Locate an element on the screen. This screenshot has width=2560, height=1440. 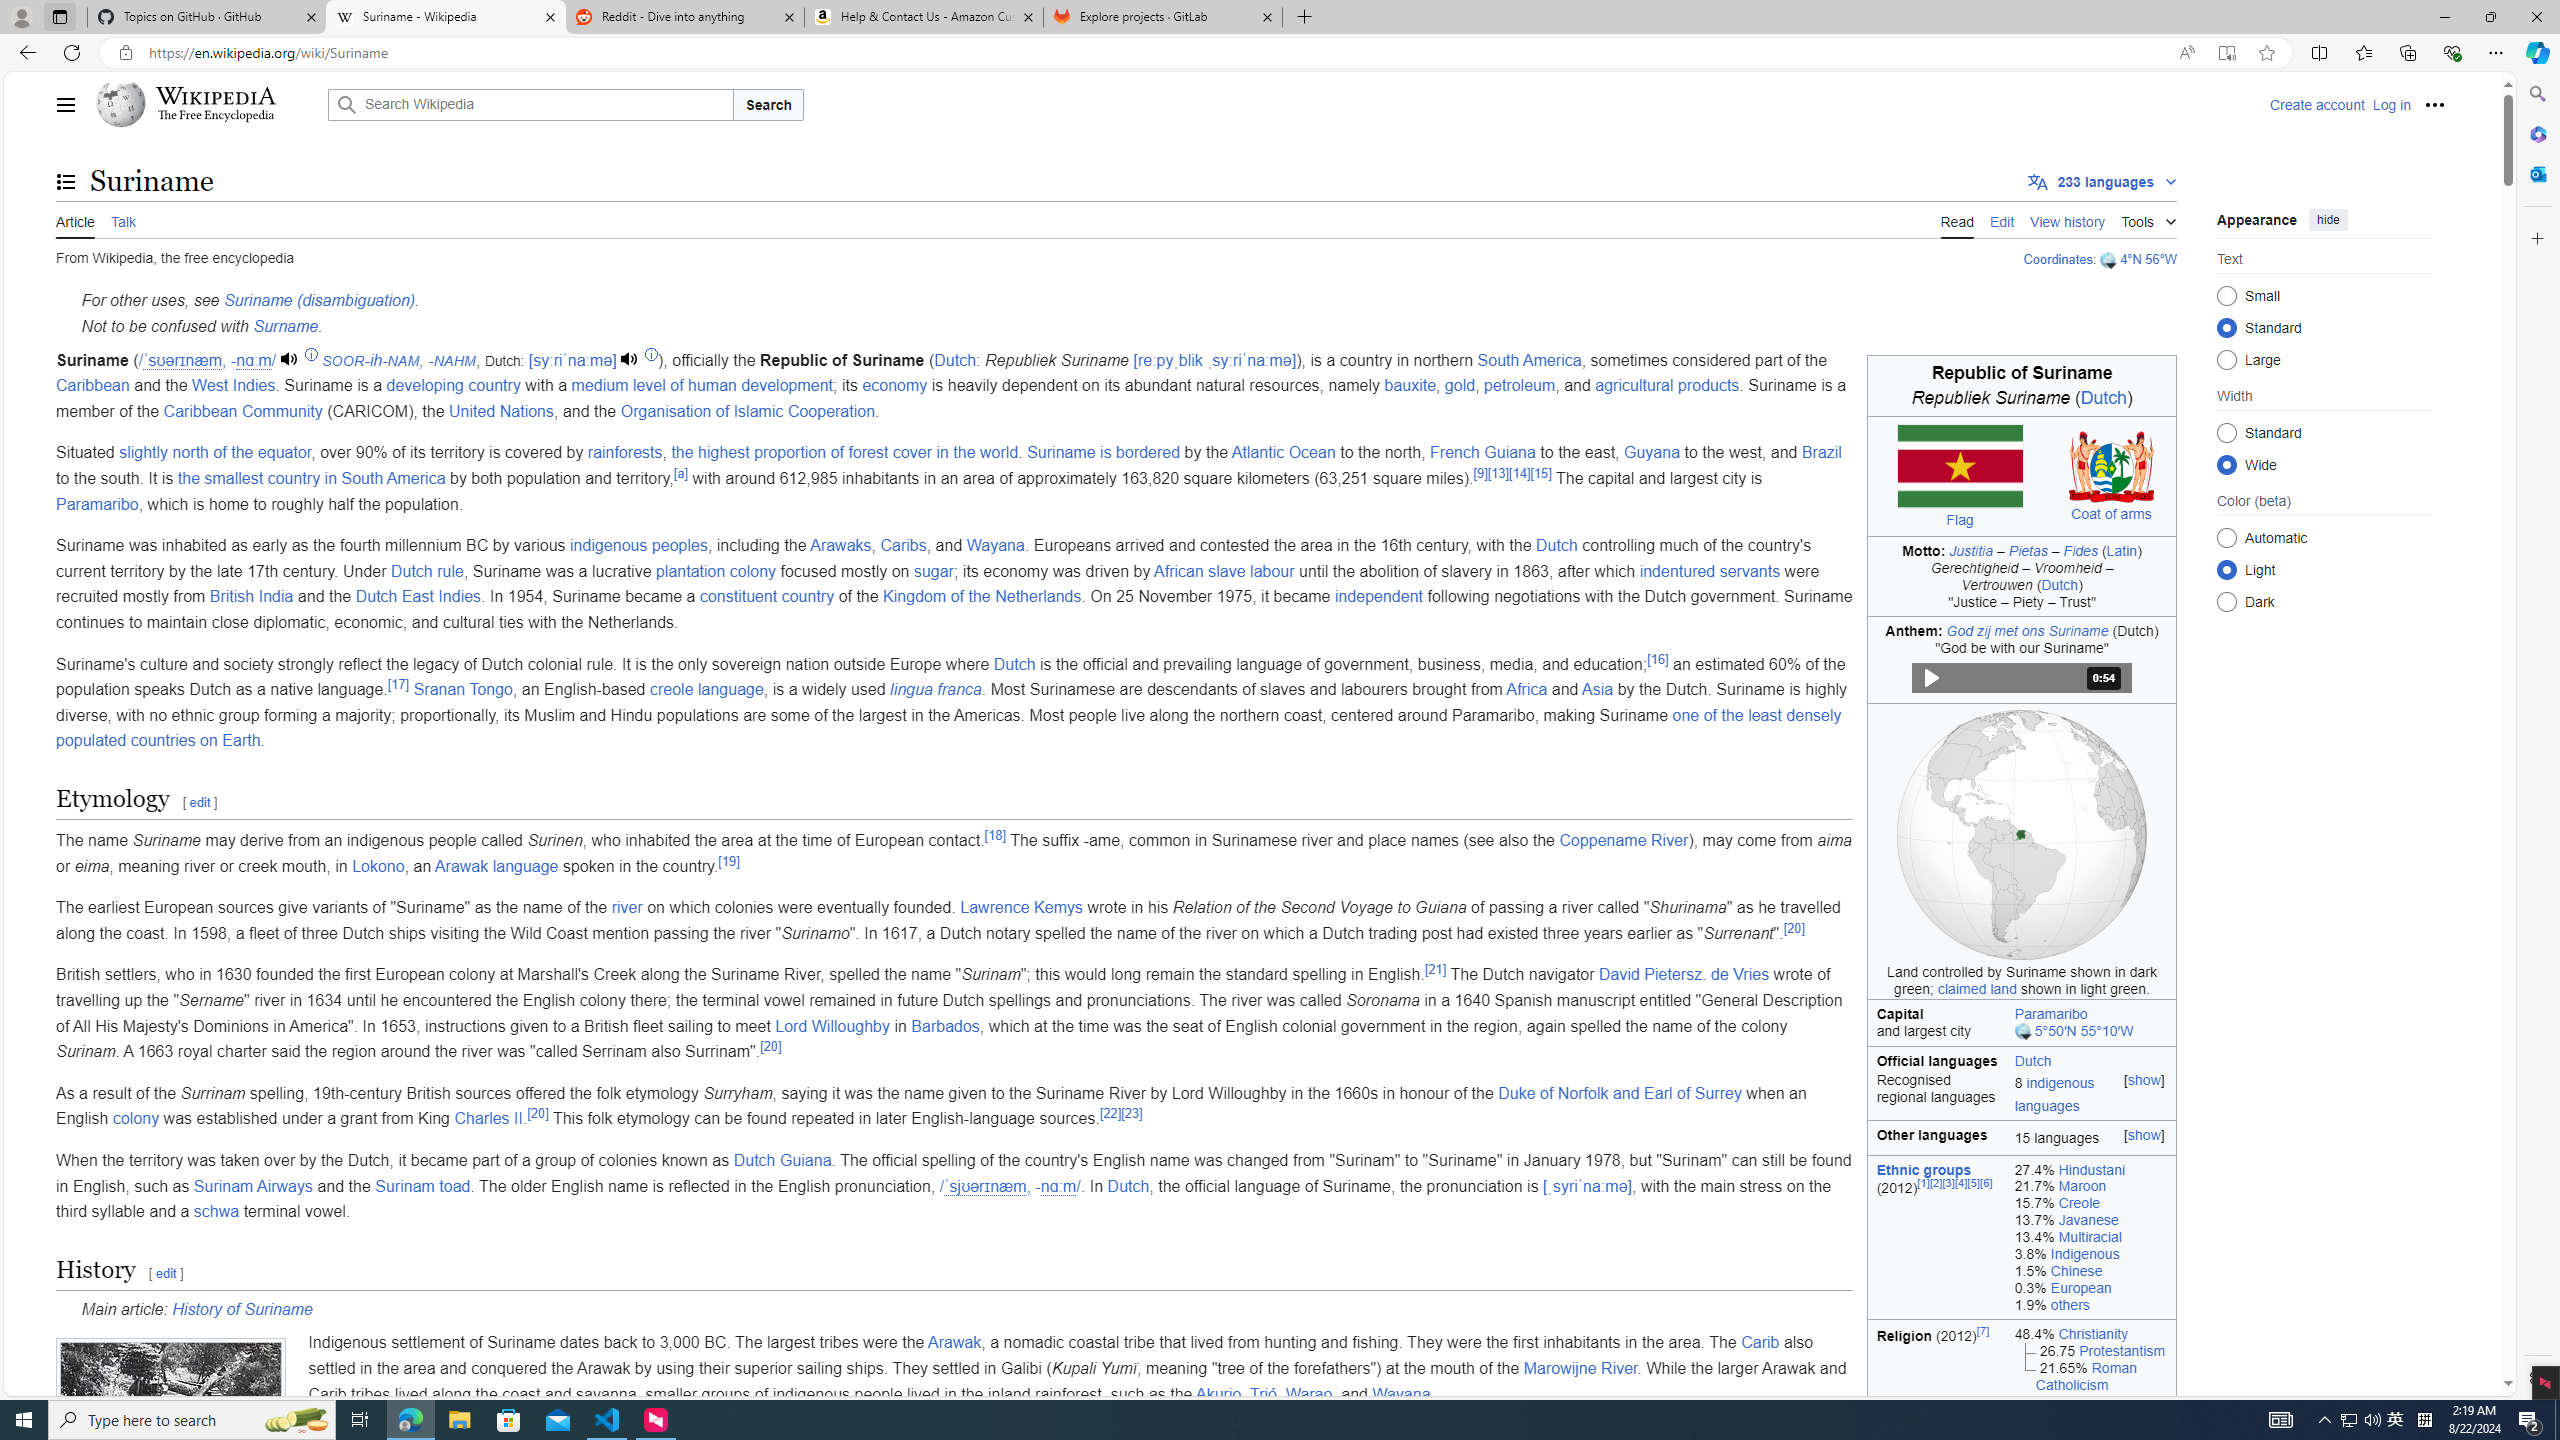
Flag is located at coordinates (1959, 520).